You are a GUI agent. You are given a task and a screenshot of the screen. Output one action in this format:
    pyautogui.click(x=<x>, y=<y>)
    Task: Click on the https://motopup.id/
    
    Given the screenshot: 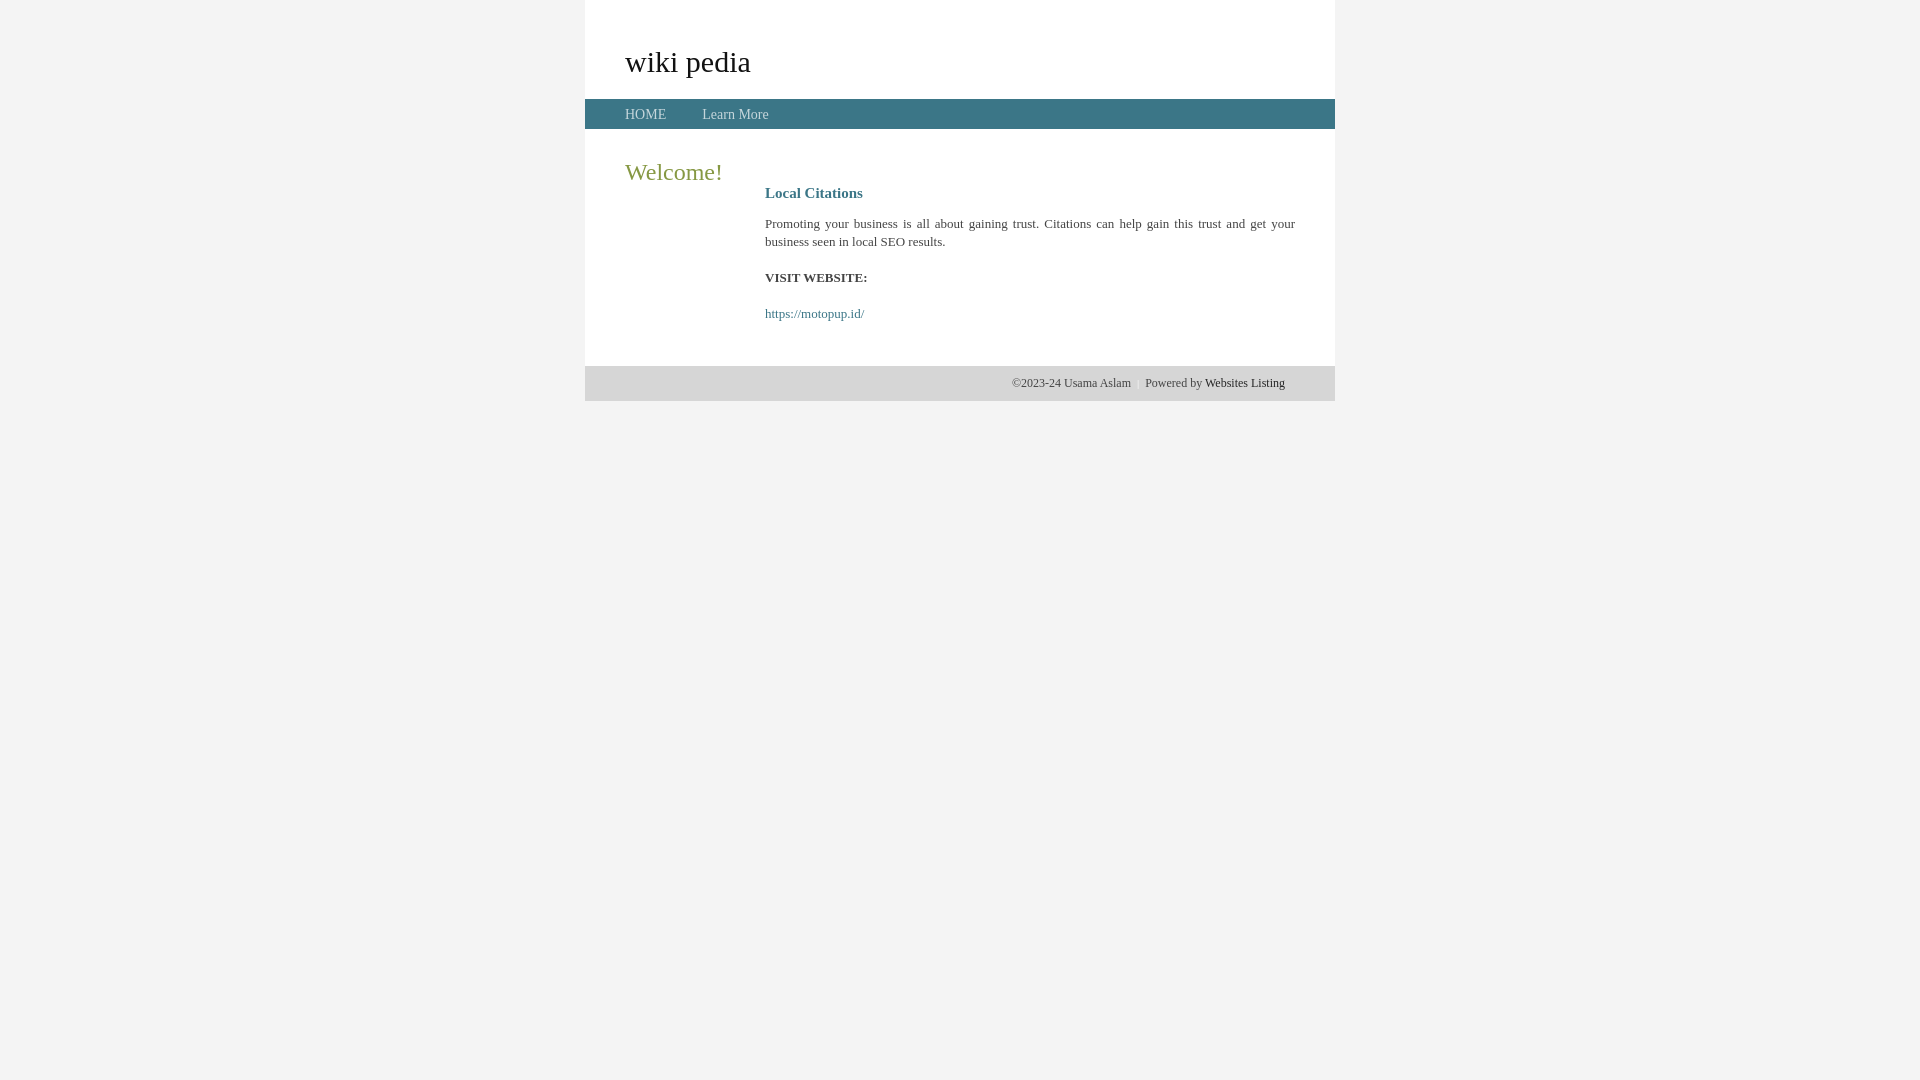 What is the action you would take?
    pyautogui.click(x=814, y=314)
    